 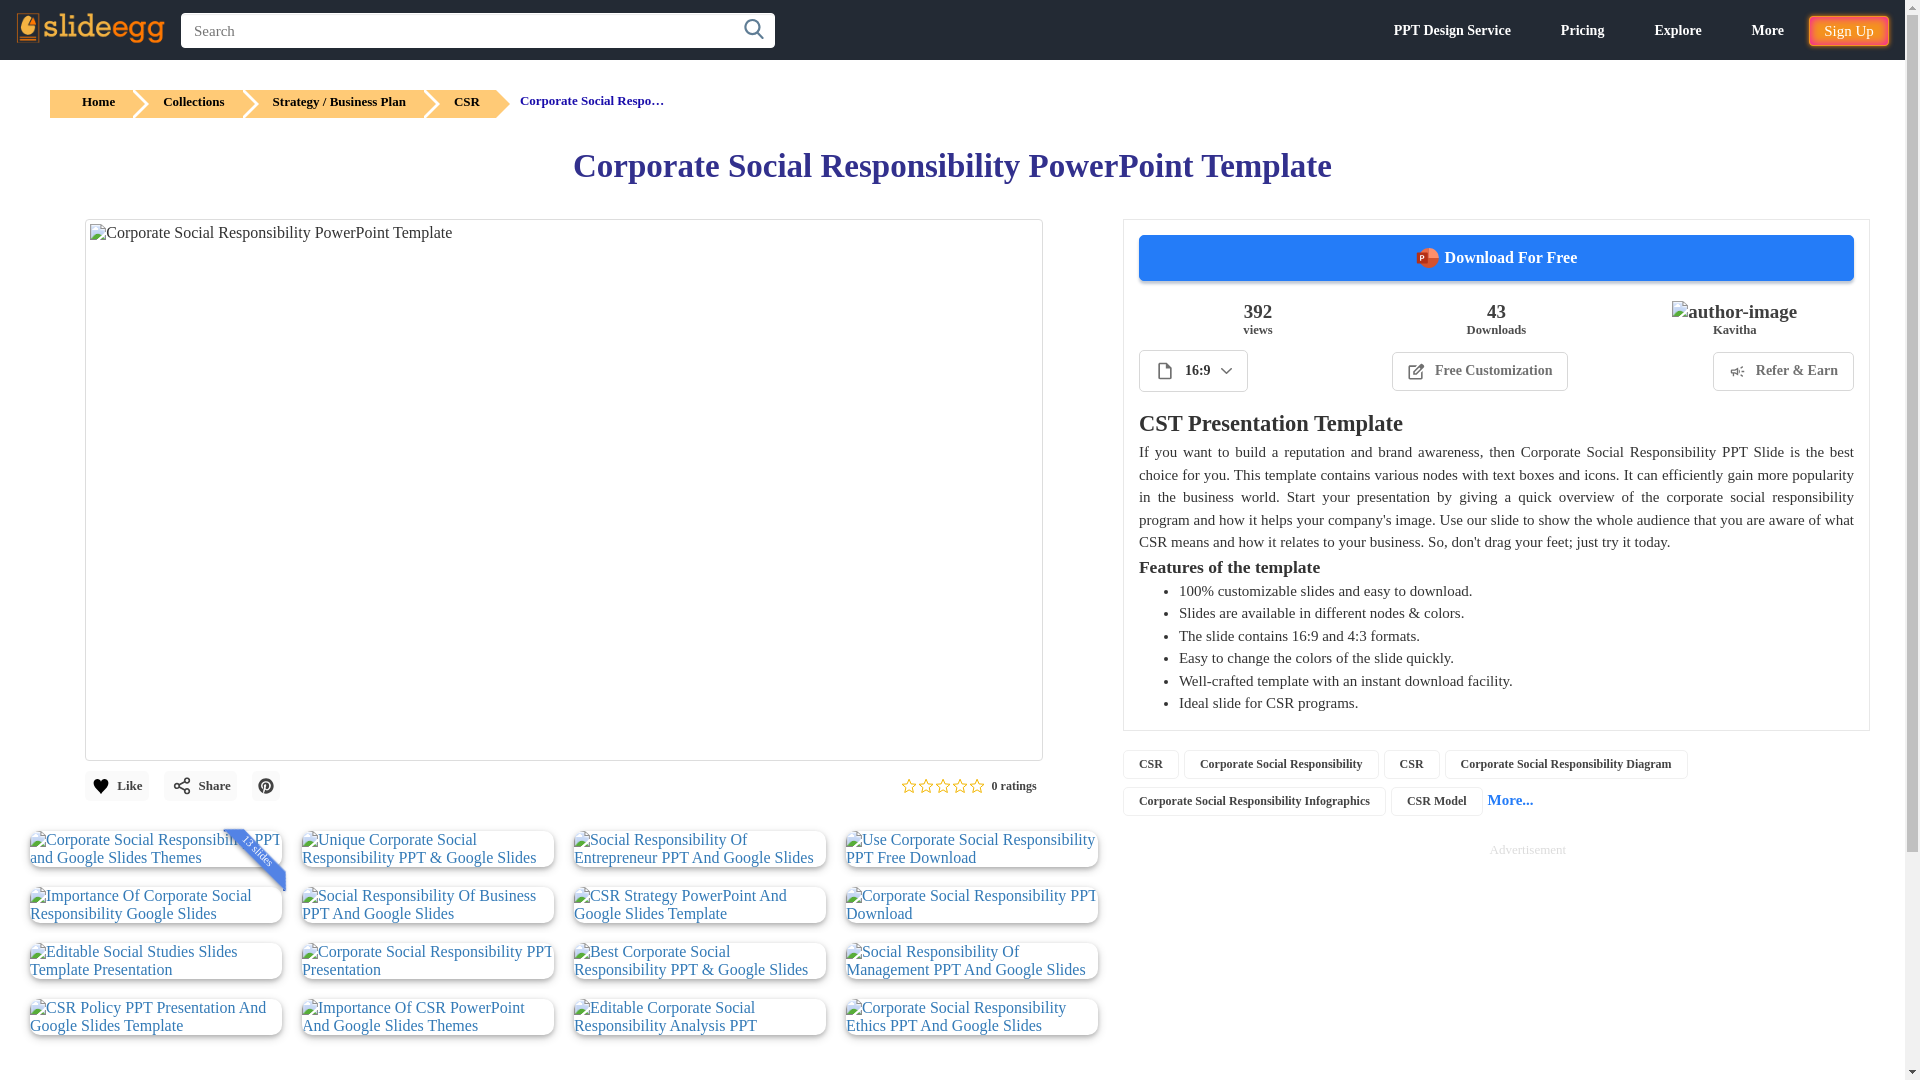 I want to click on Pricing, so click(x=1583, y=30).